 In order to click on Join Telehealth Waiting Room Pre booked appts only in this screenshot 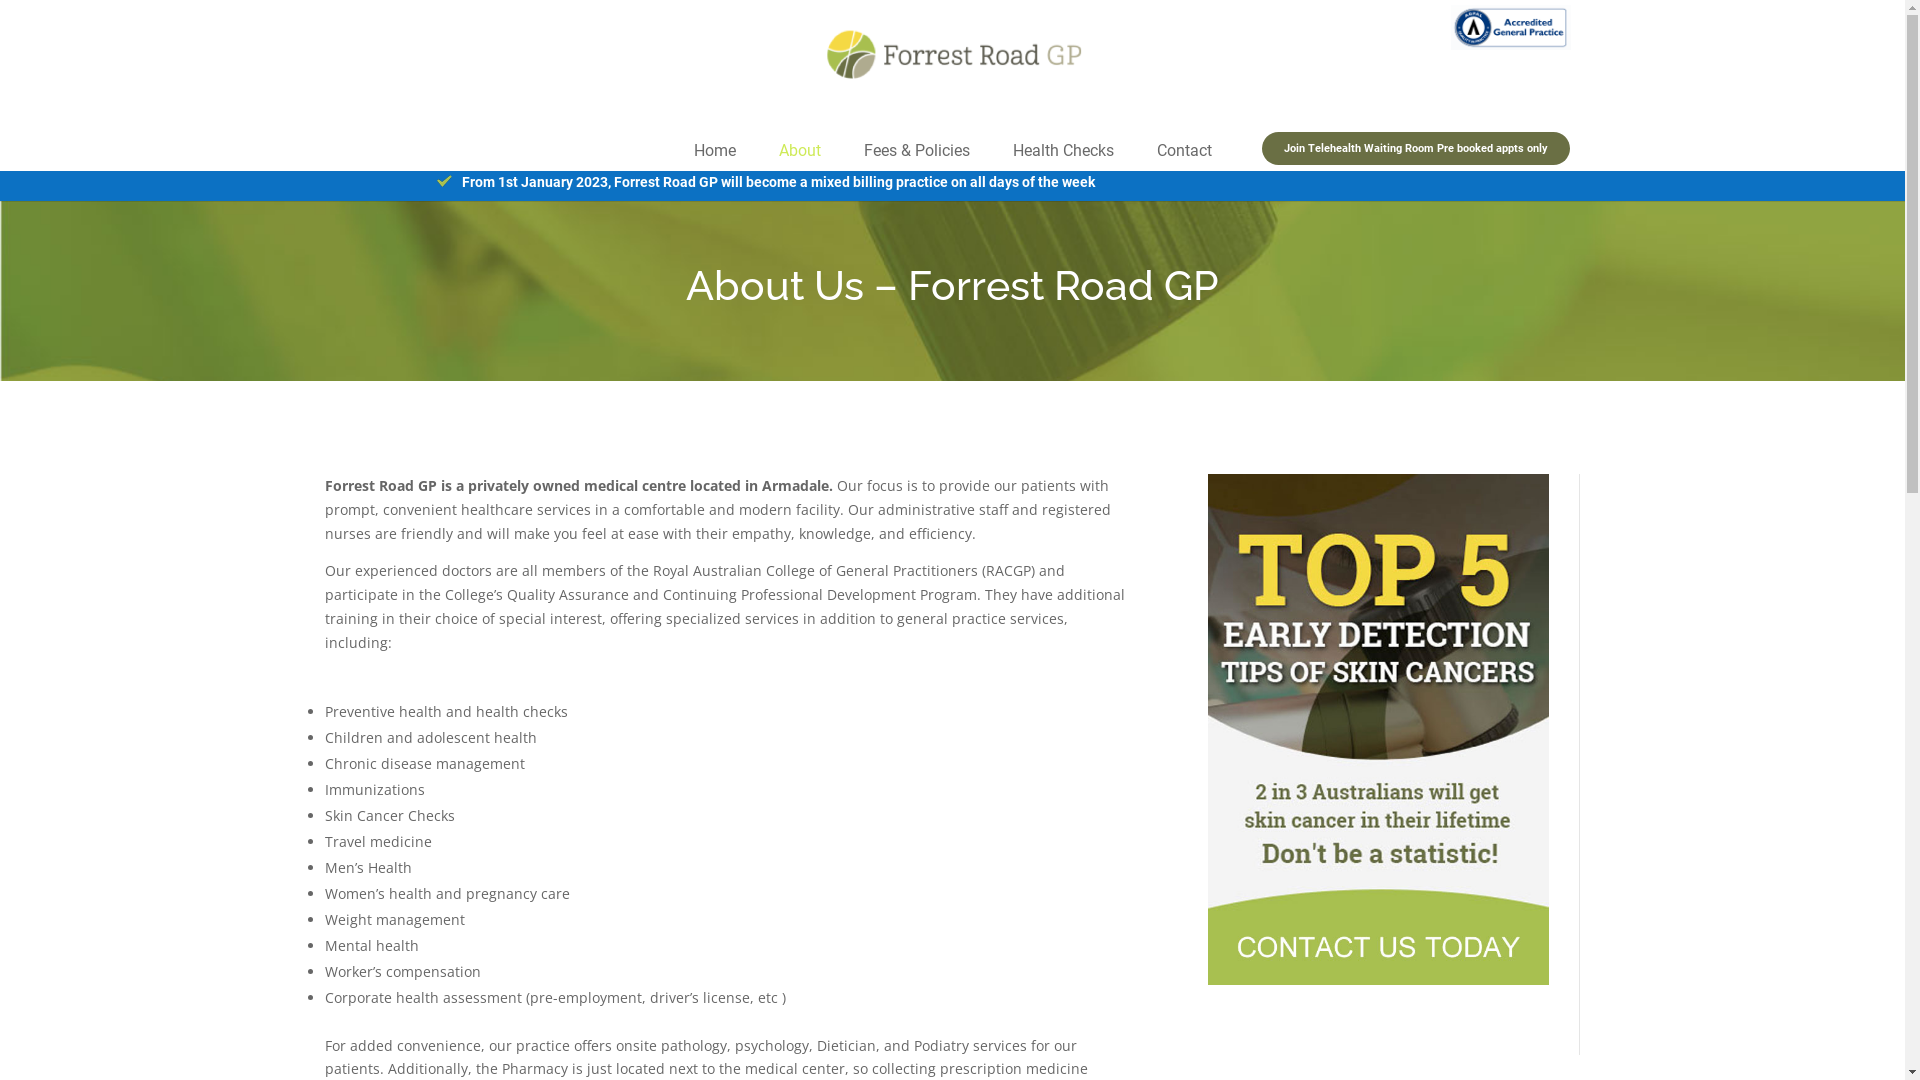, I will do `click(1416, 148)`.